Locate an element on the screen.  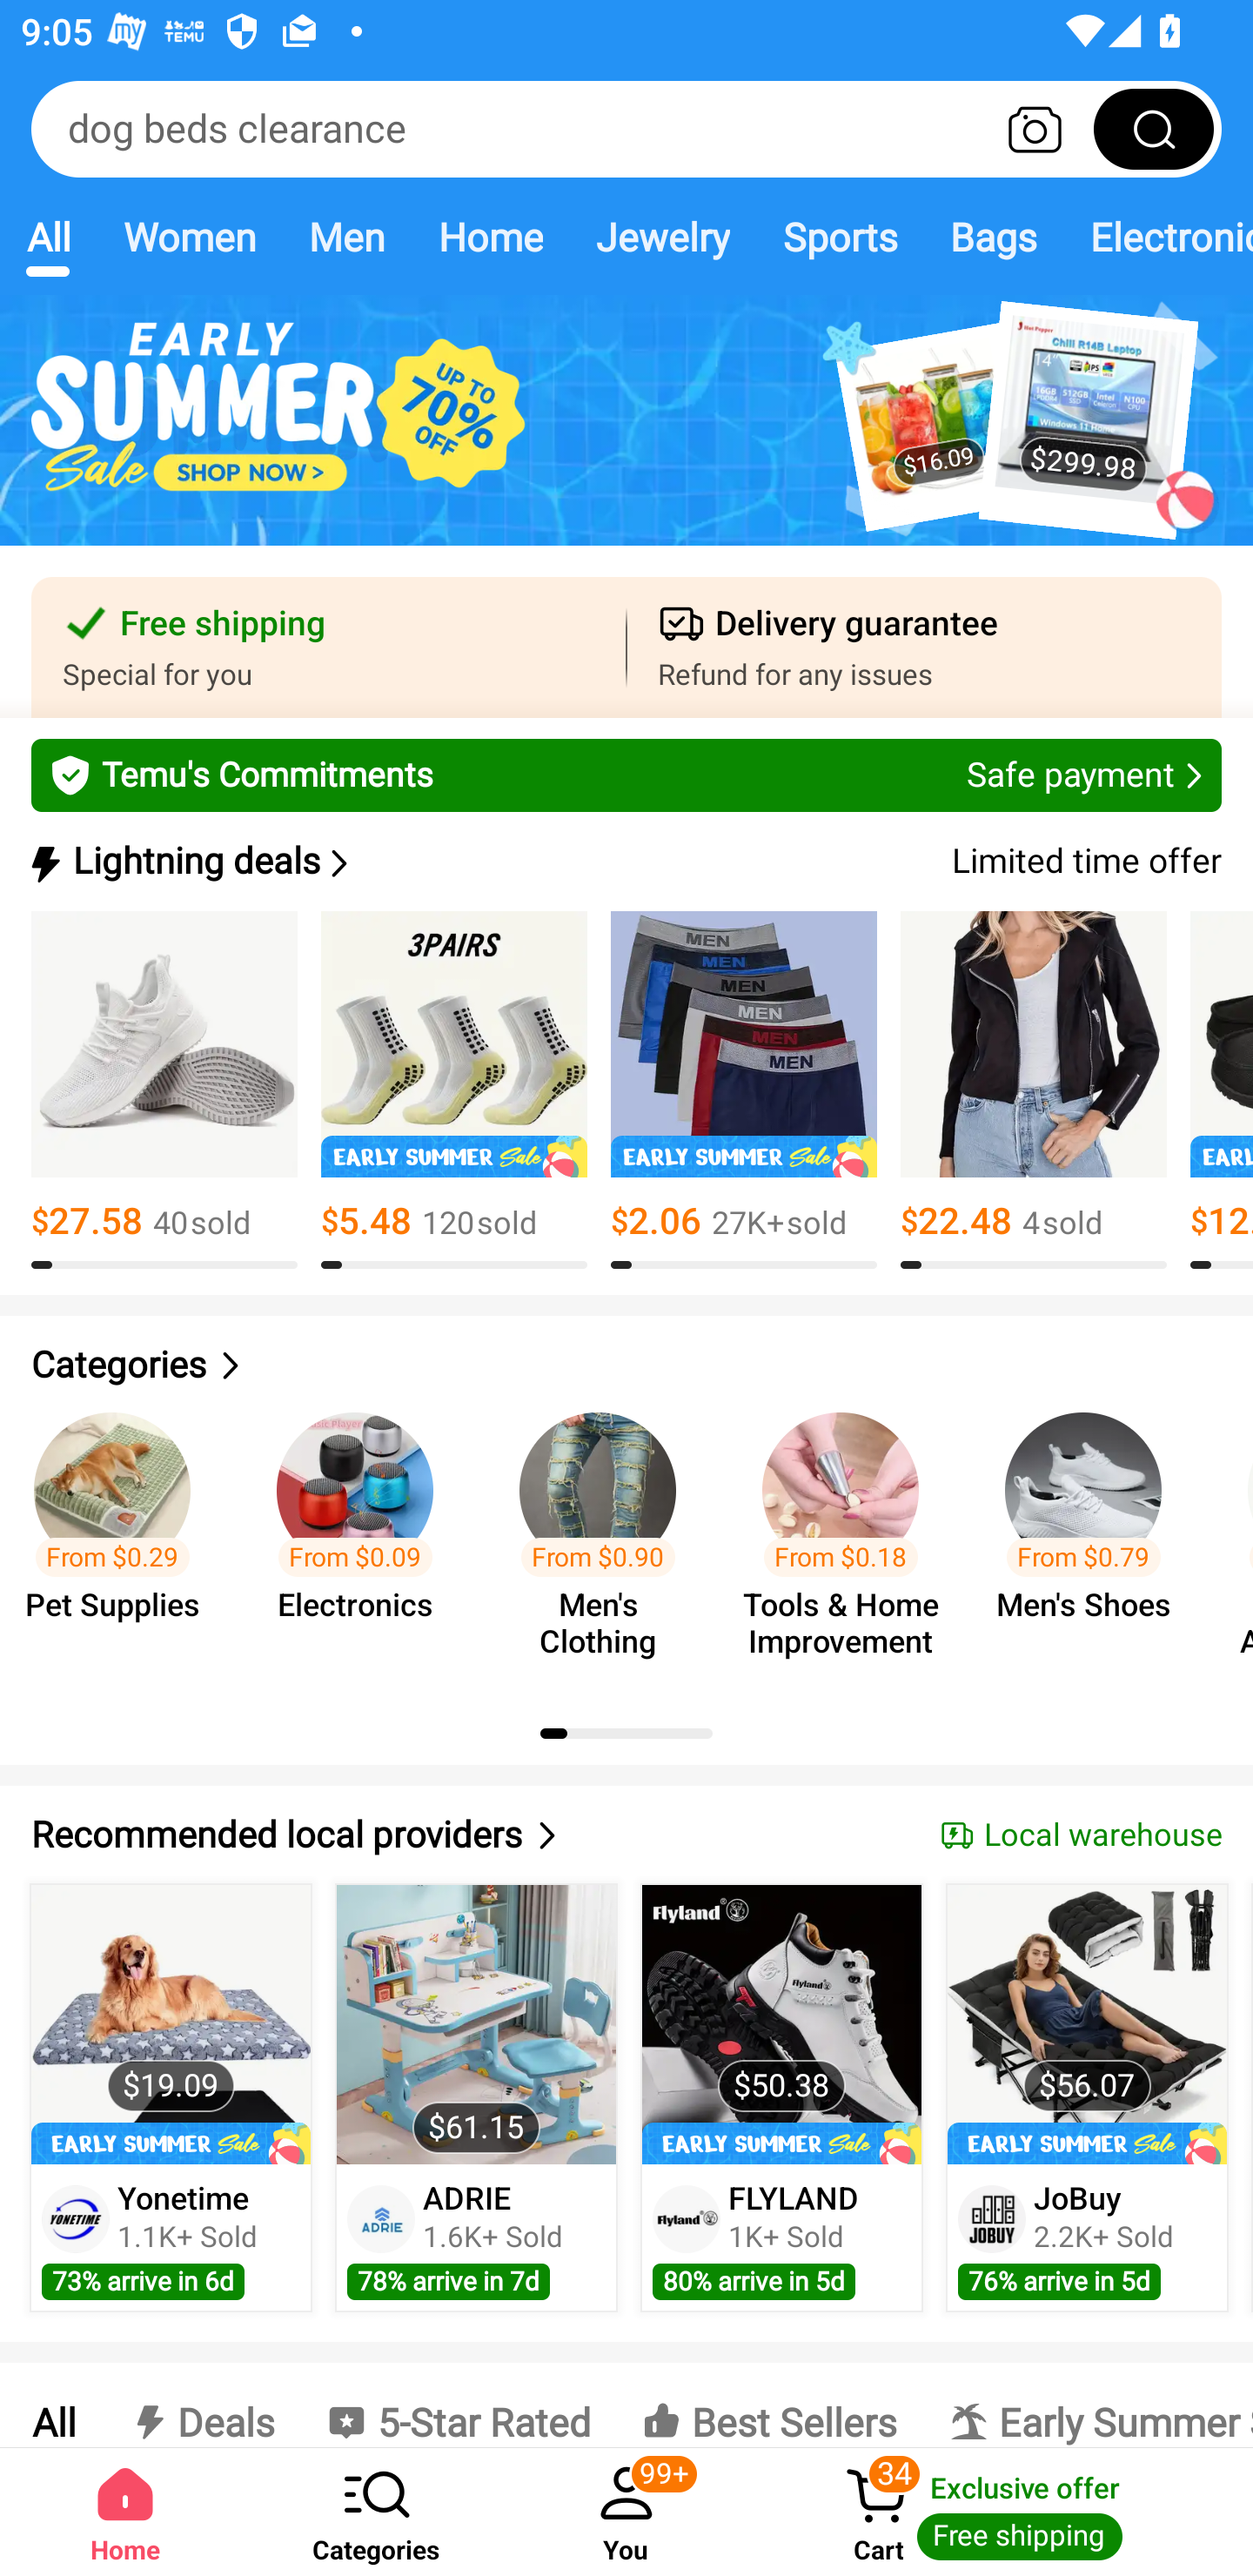
Bags is located at coordinates (994, 237).